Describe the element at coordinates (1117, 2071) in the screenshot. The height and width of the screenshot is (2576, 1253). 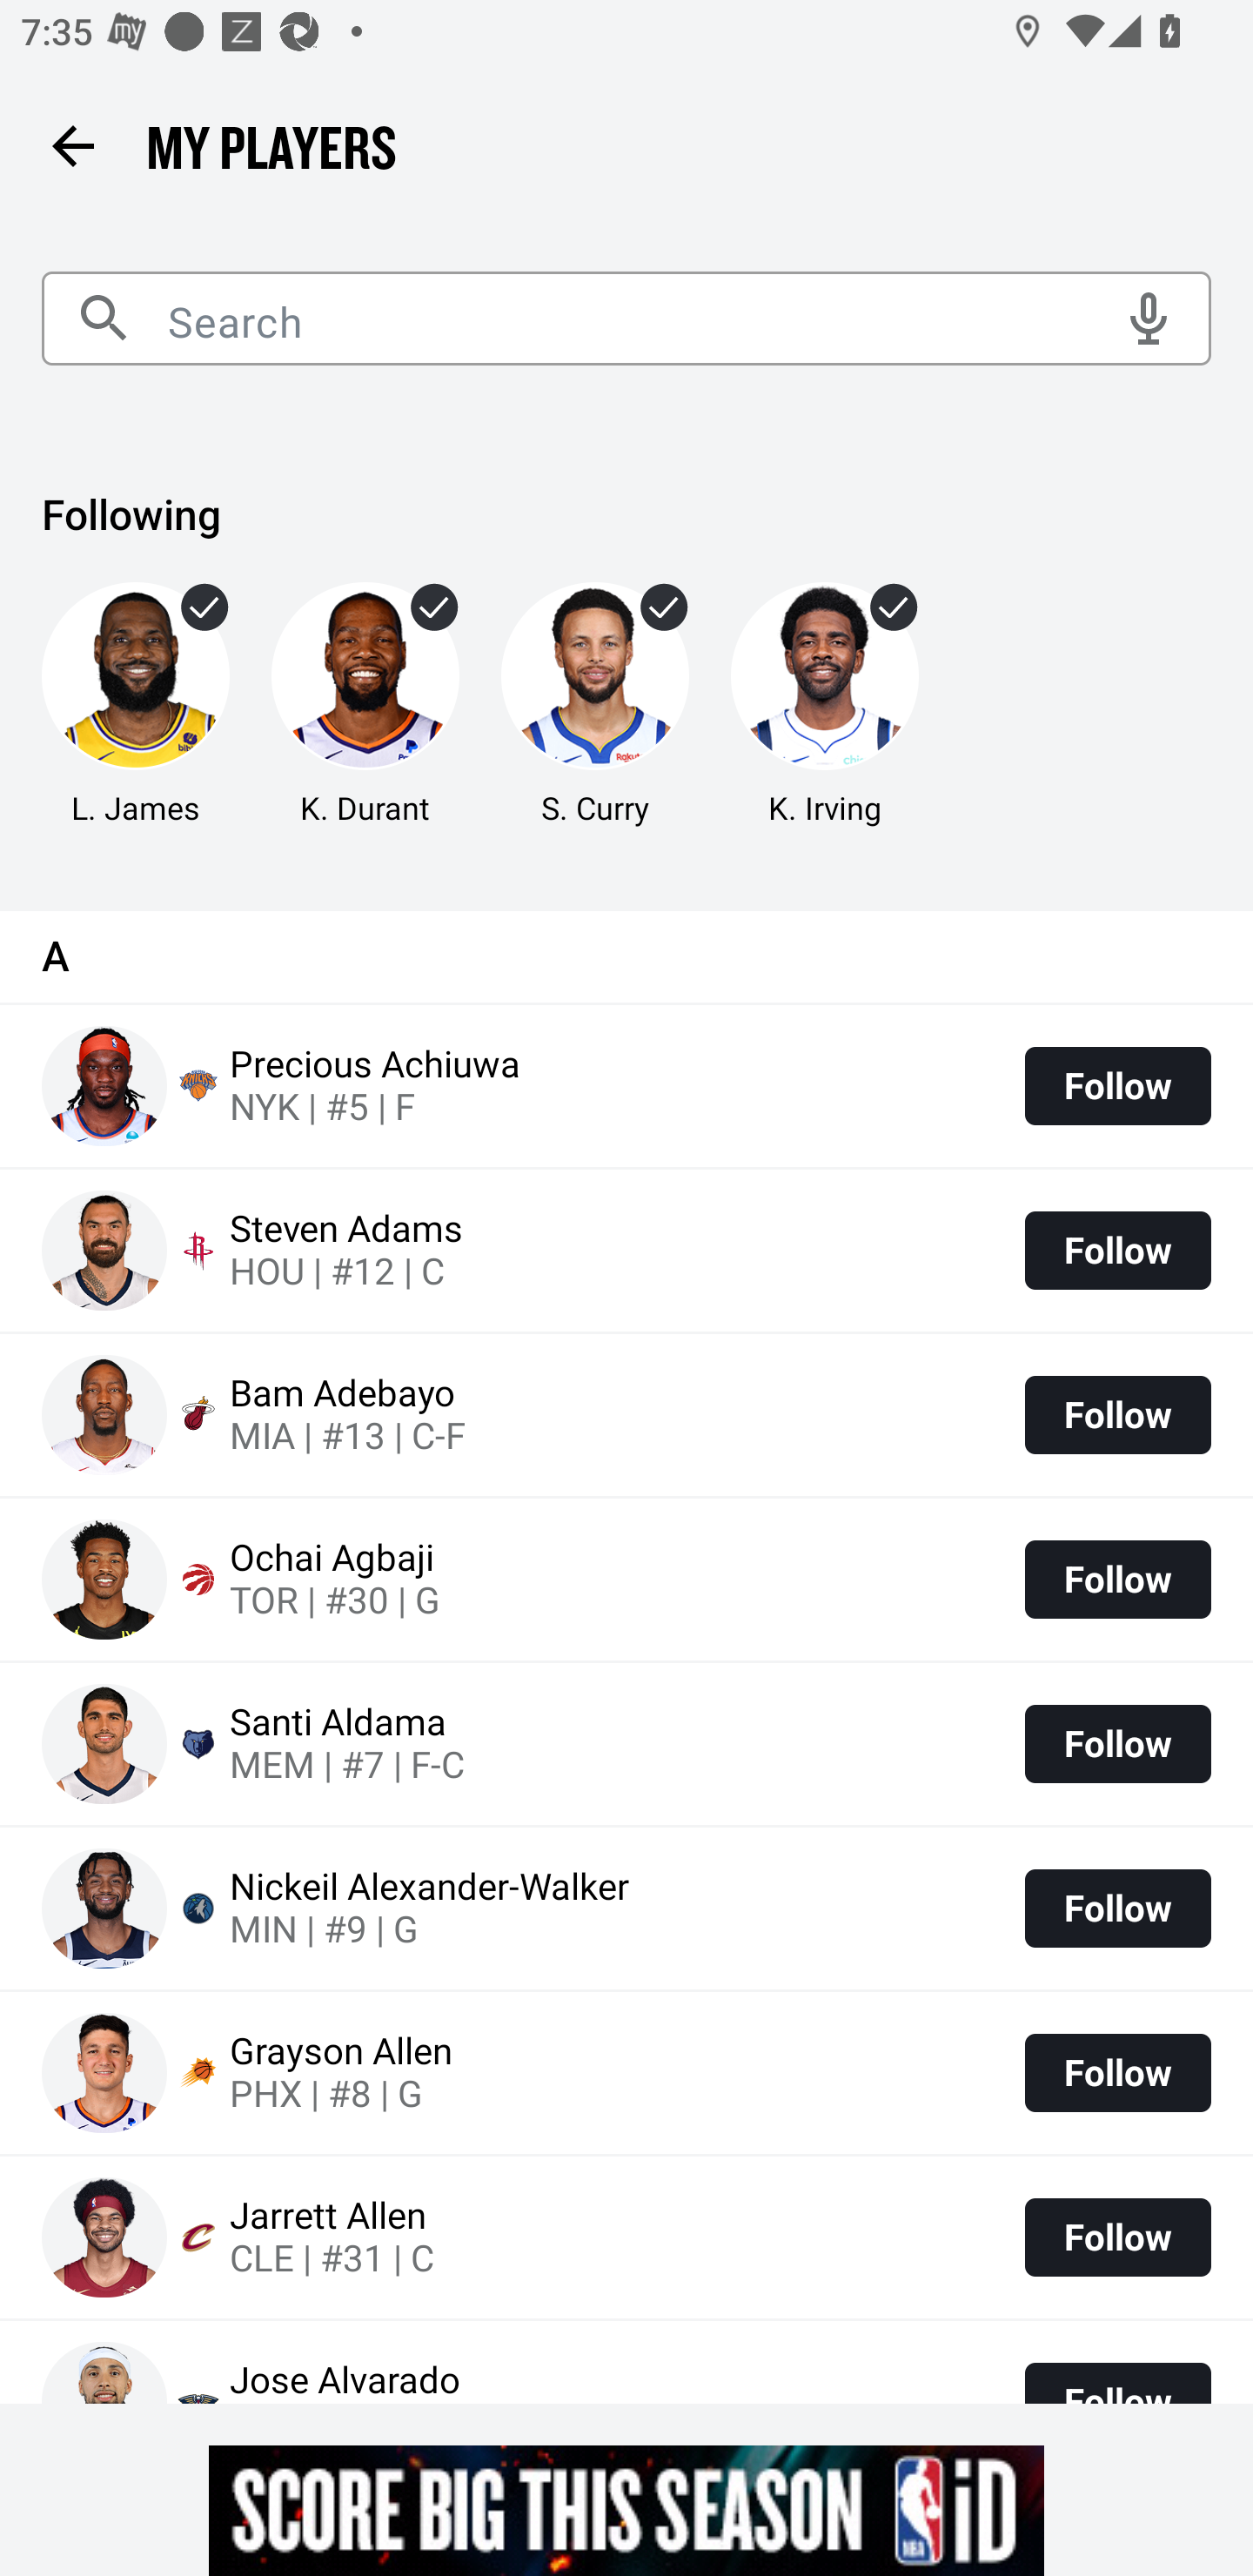
I see `Follow` at that location.